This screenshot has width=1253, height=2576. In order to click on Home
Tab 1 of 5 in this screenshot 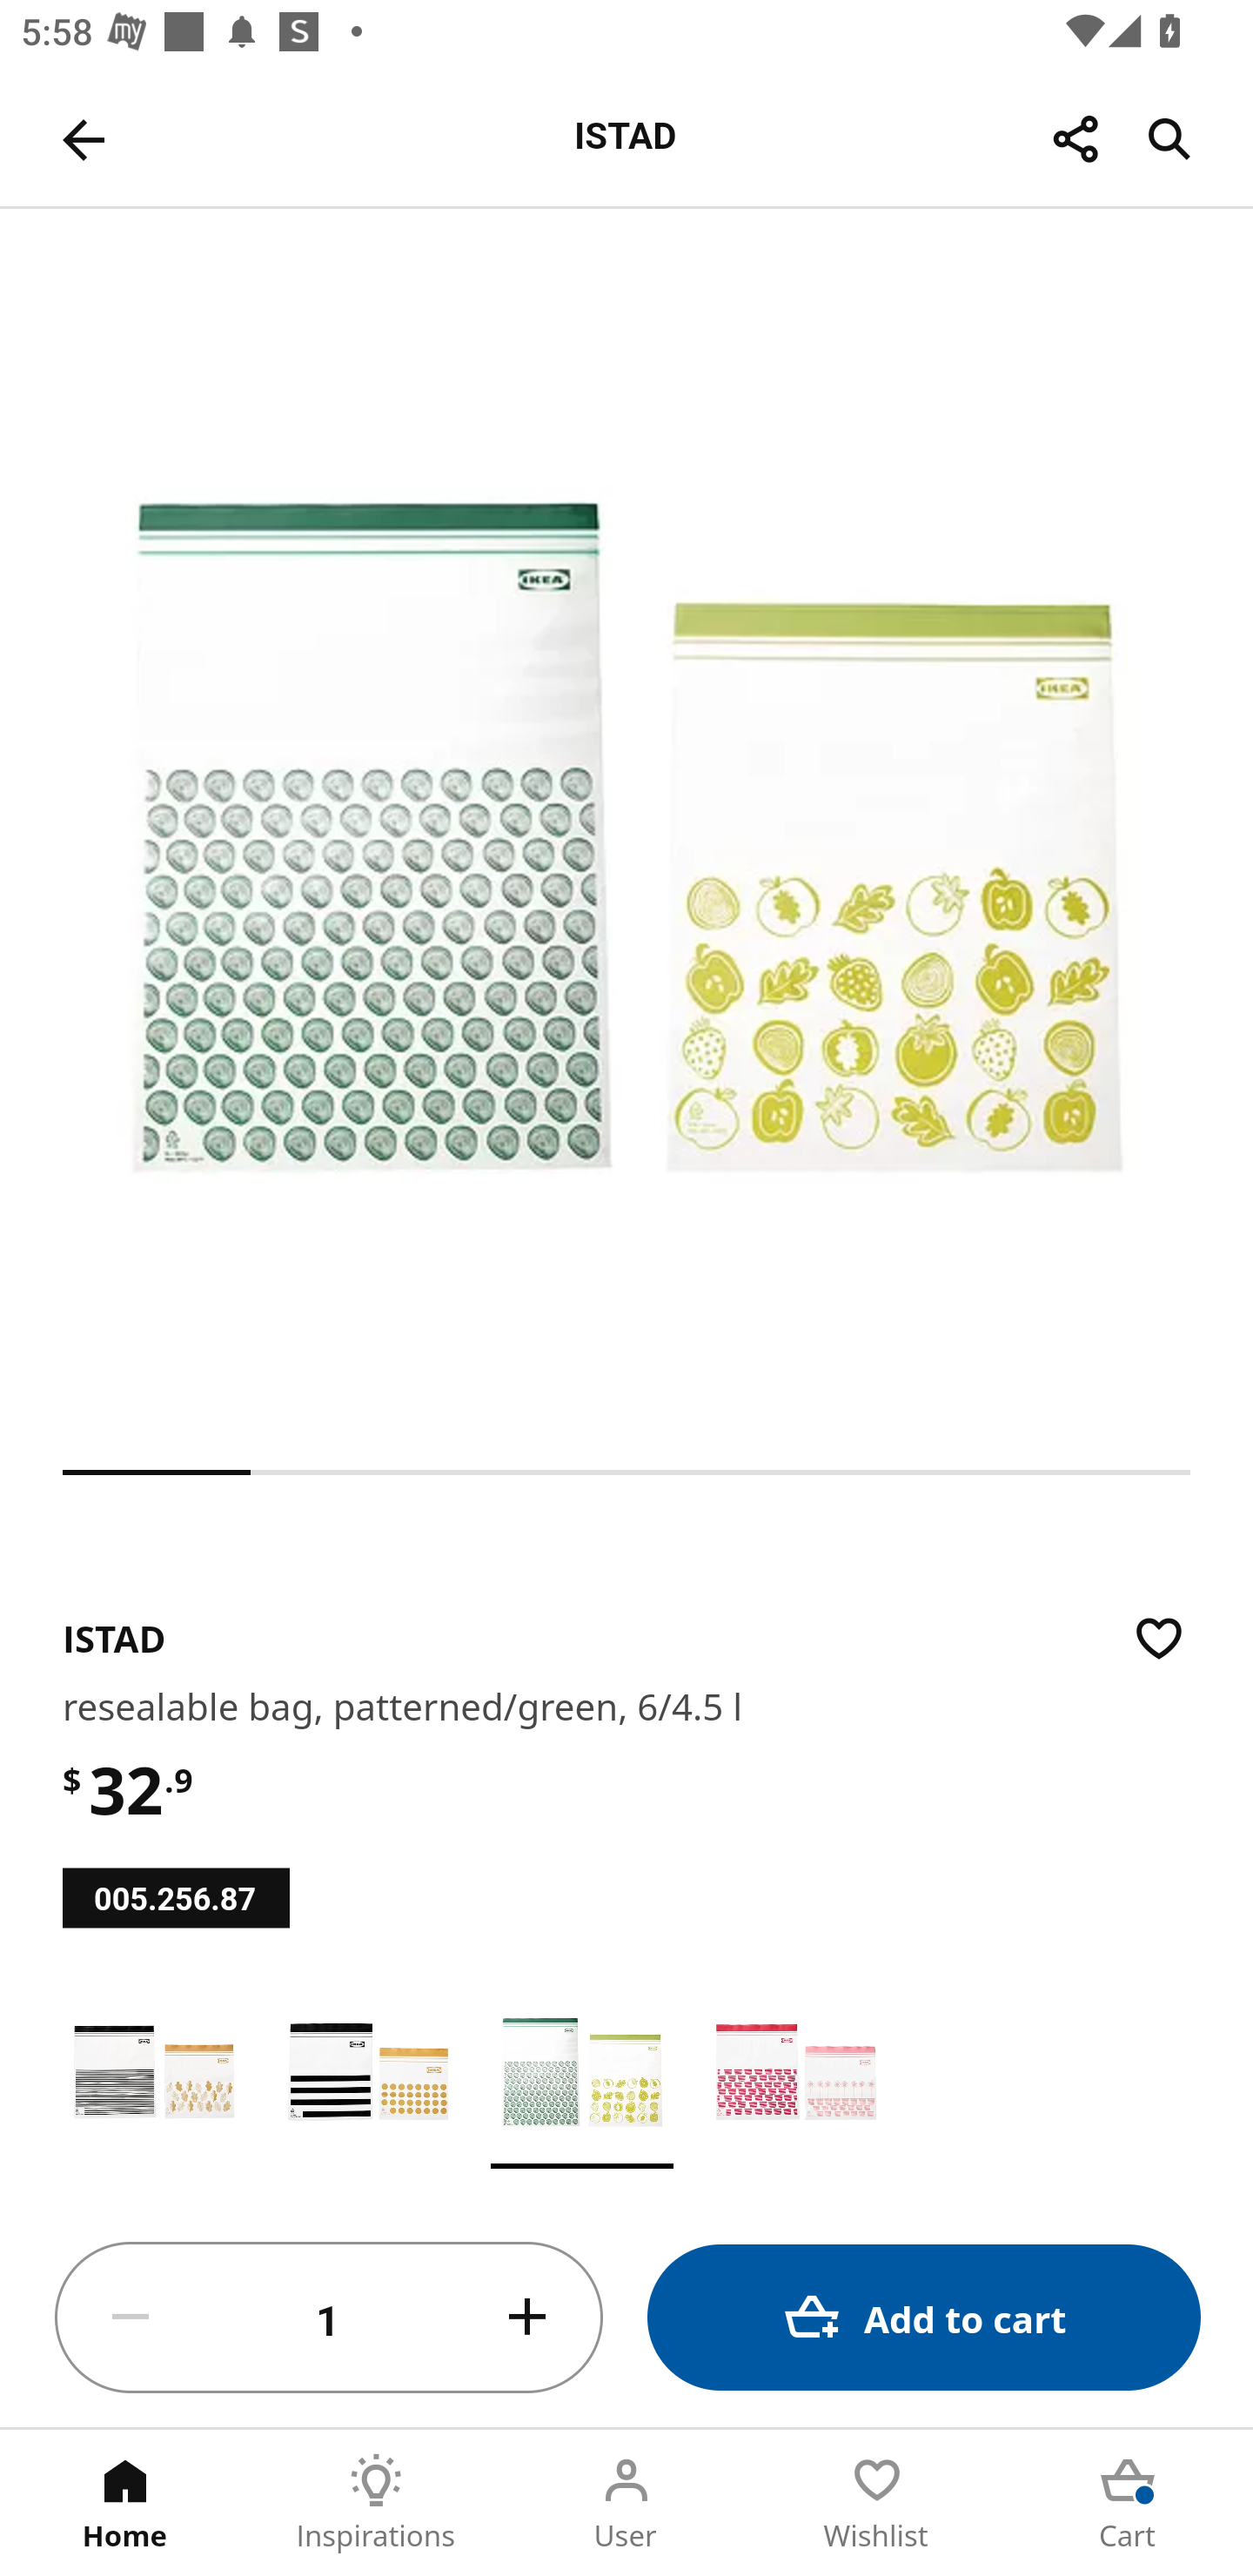, I will do `click(125, 2503)`.